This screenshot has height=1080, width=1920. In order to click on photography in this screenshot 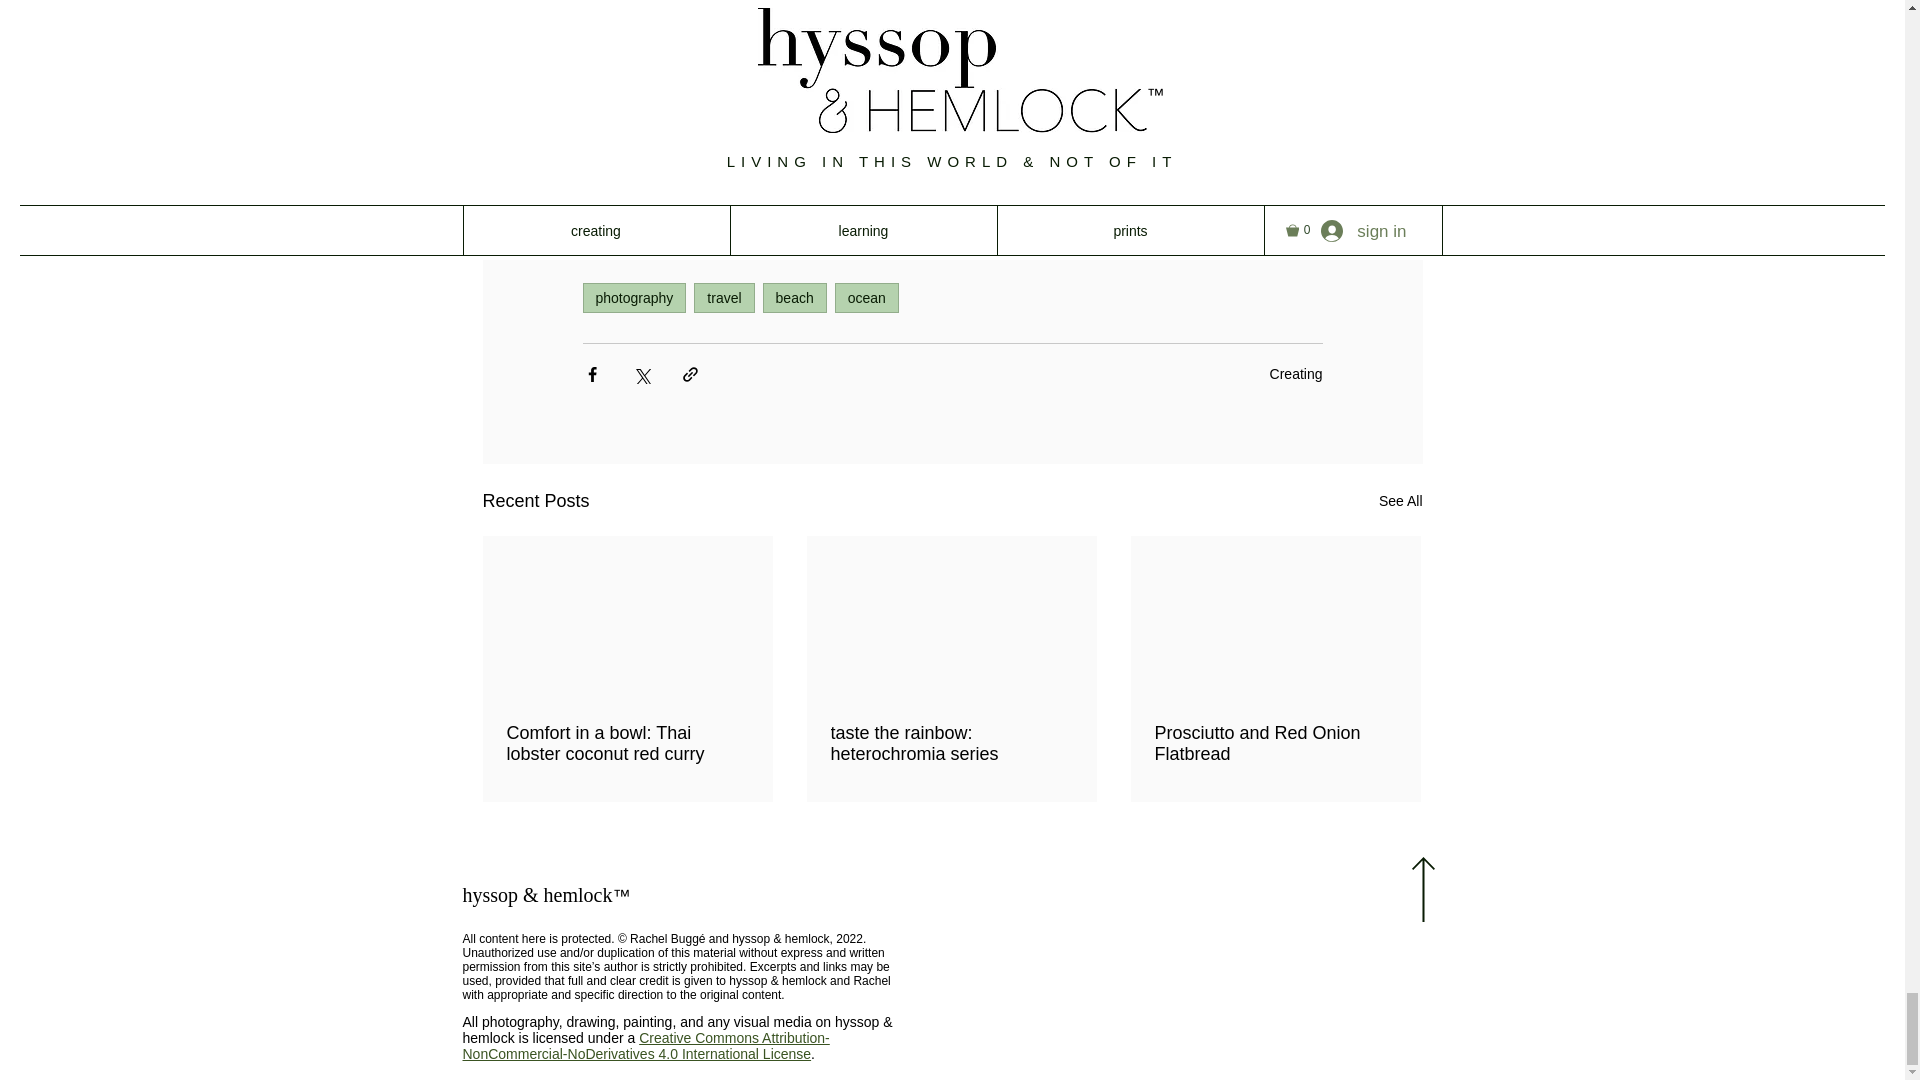, I will do `click(633, 298)`.